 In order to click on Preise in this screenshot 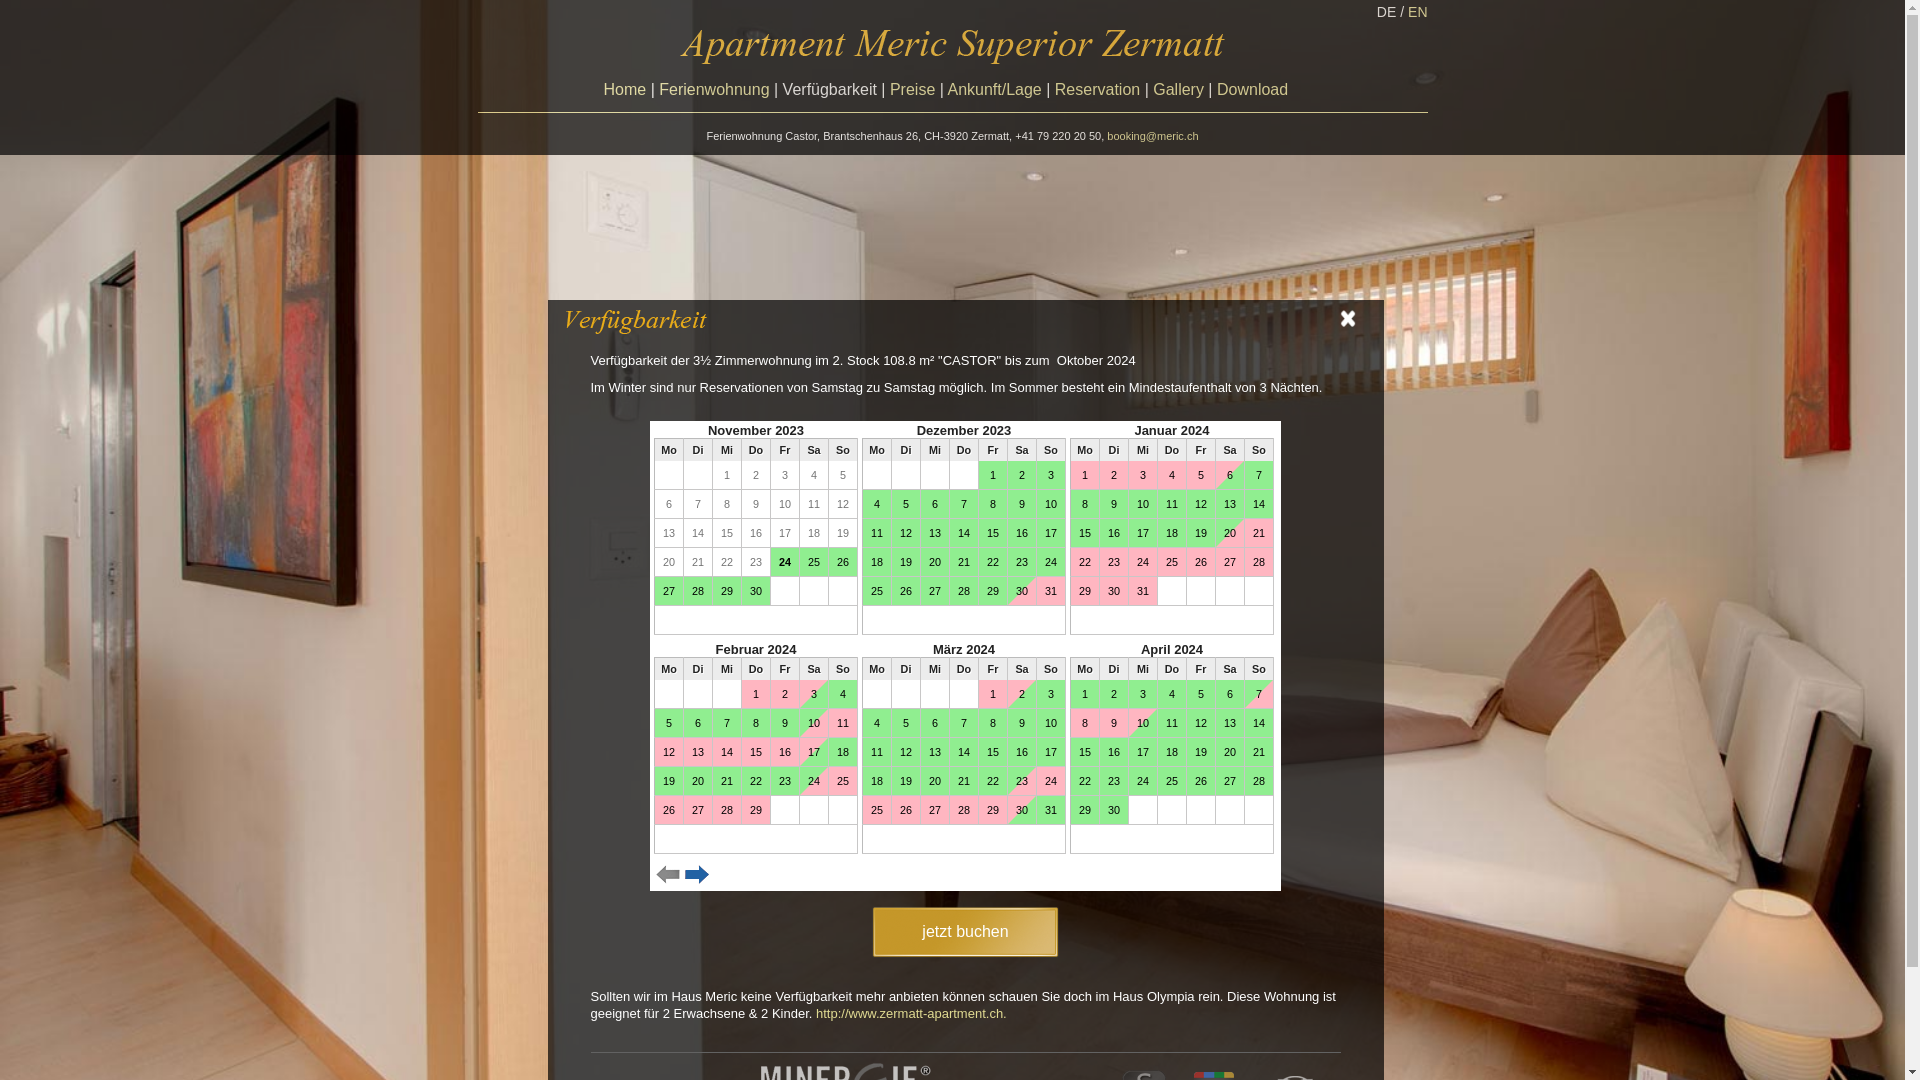, I will do `click(912, 90)`.